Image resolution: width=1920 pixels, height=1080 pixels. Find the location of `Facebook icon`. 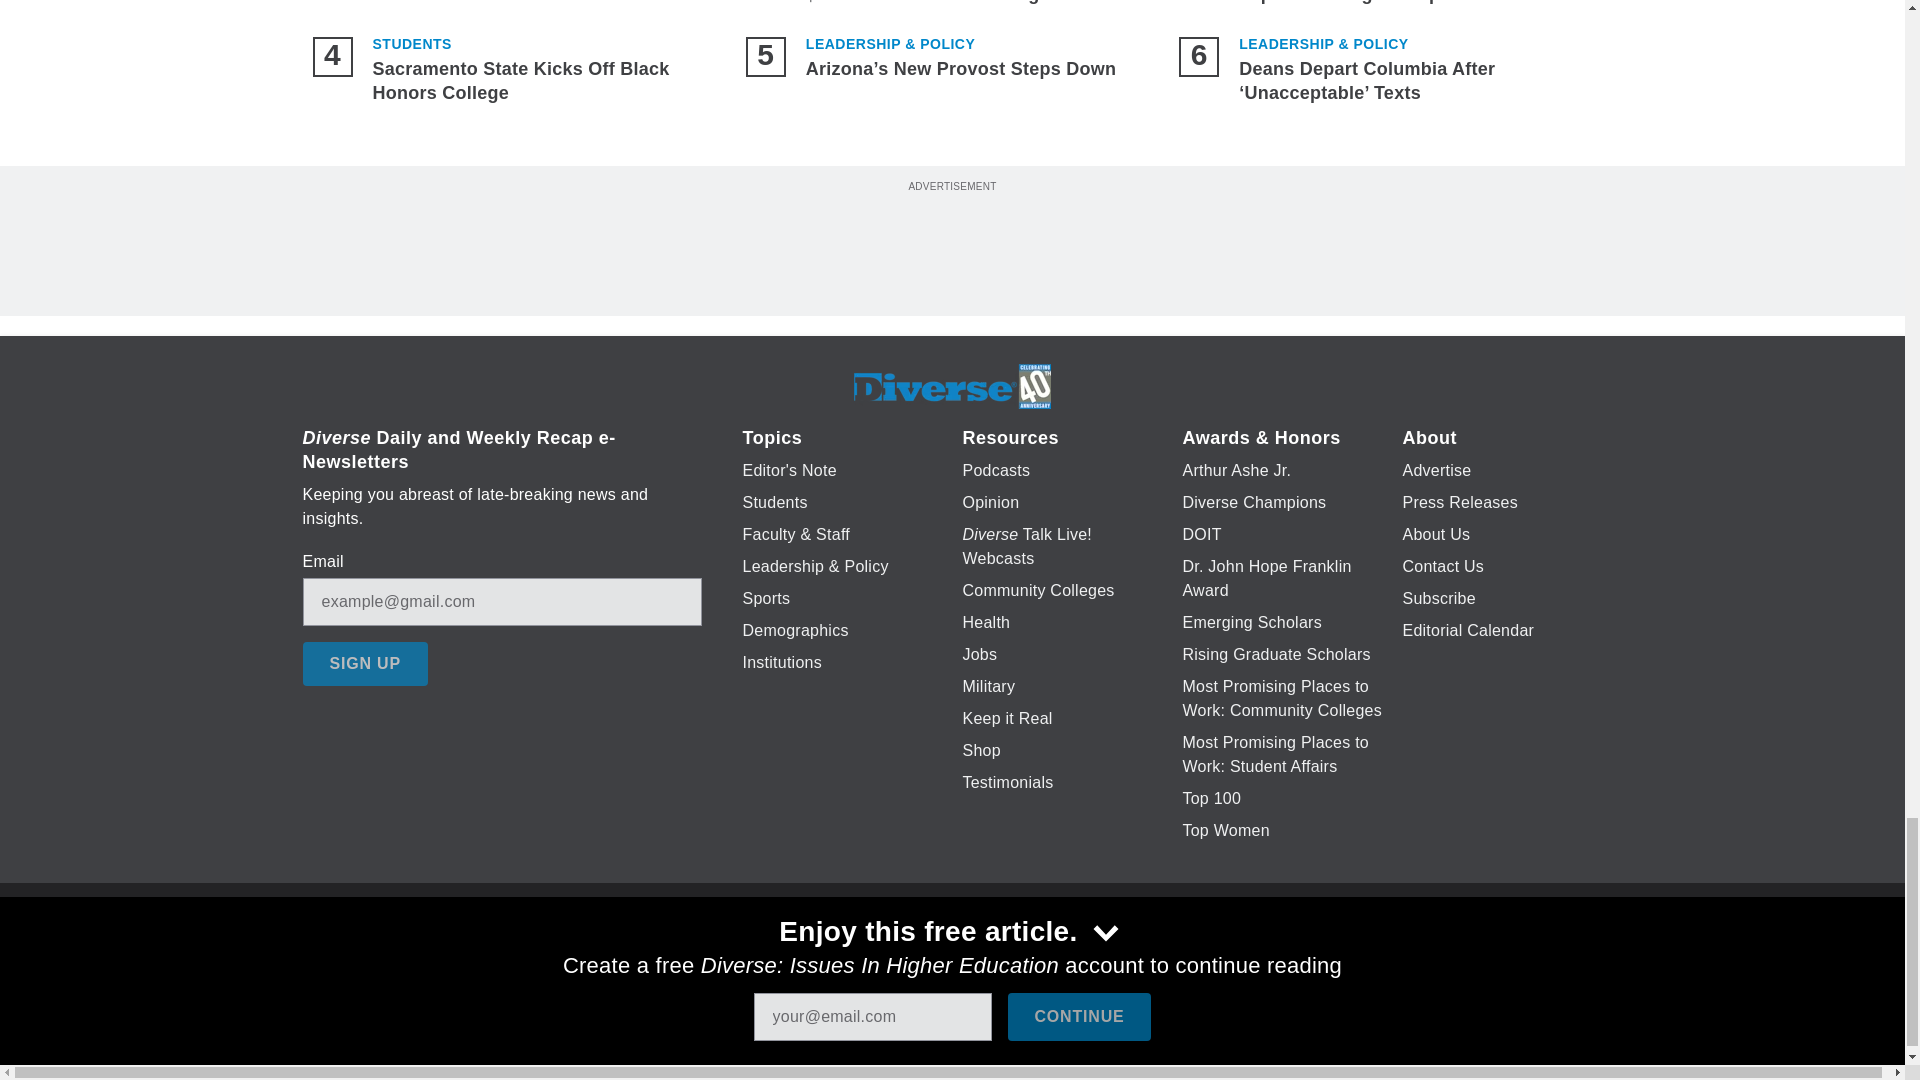

Facebook icon is located at coordinates (838, 958).